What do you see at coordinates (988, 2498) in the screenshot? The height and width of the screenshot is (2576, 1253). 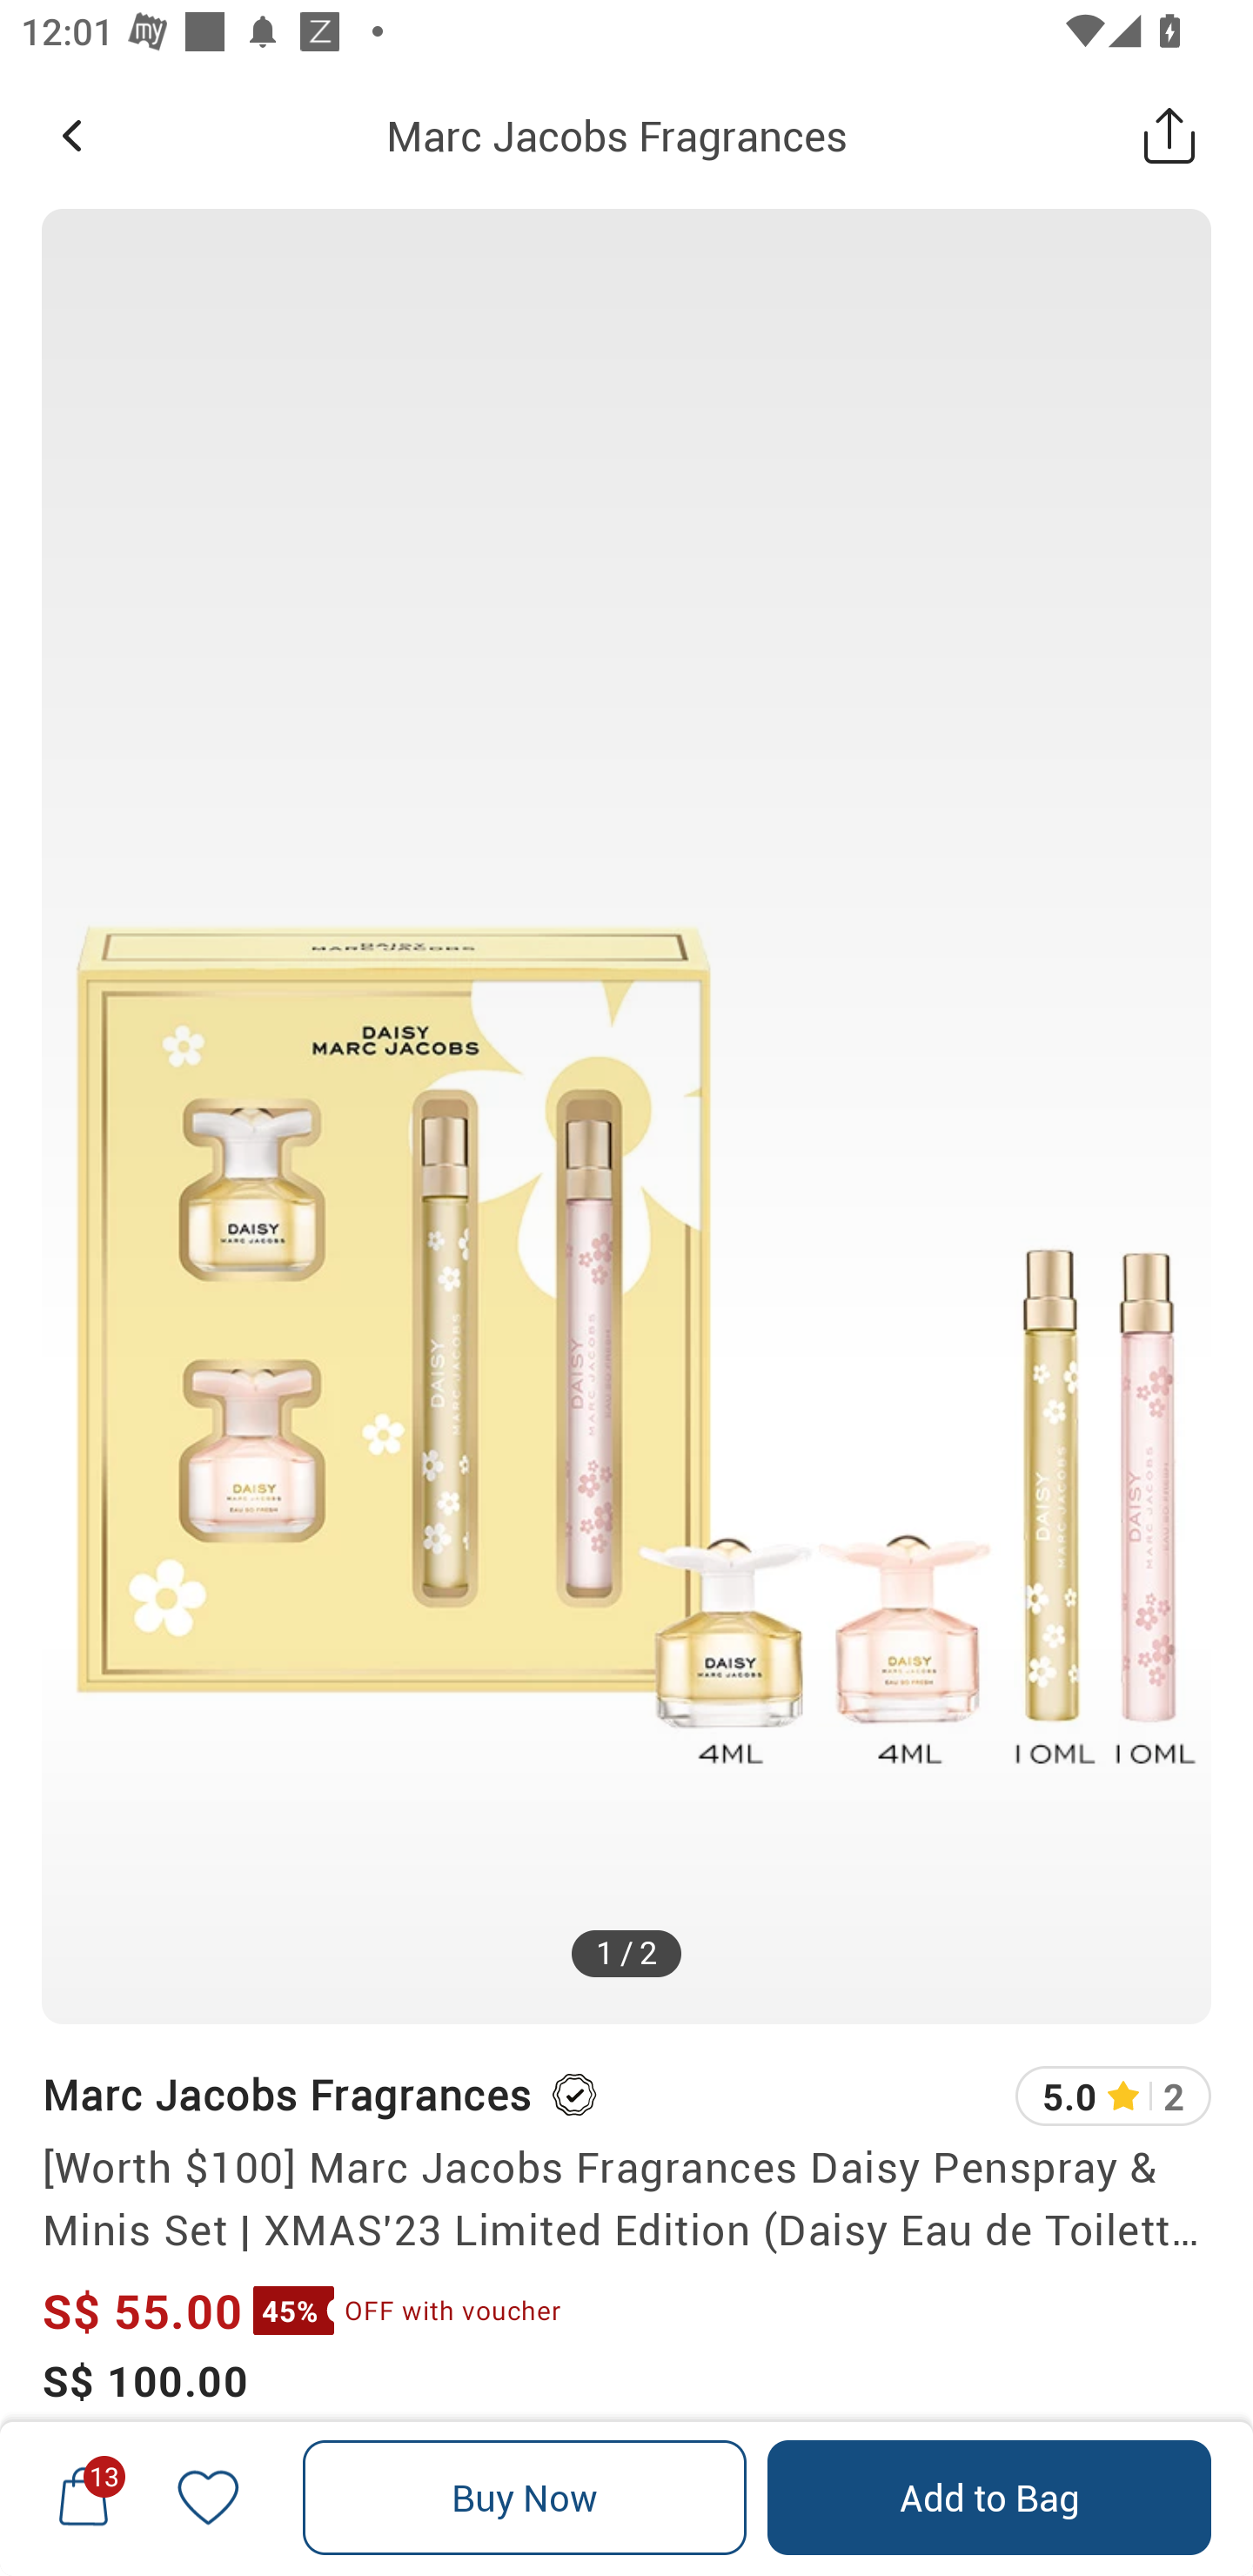 I see `Add to Bag` at bounding box center [988, 2498].